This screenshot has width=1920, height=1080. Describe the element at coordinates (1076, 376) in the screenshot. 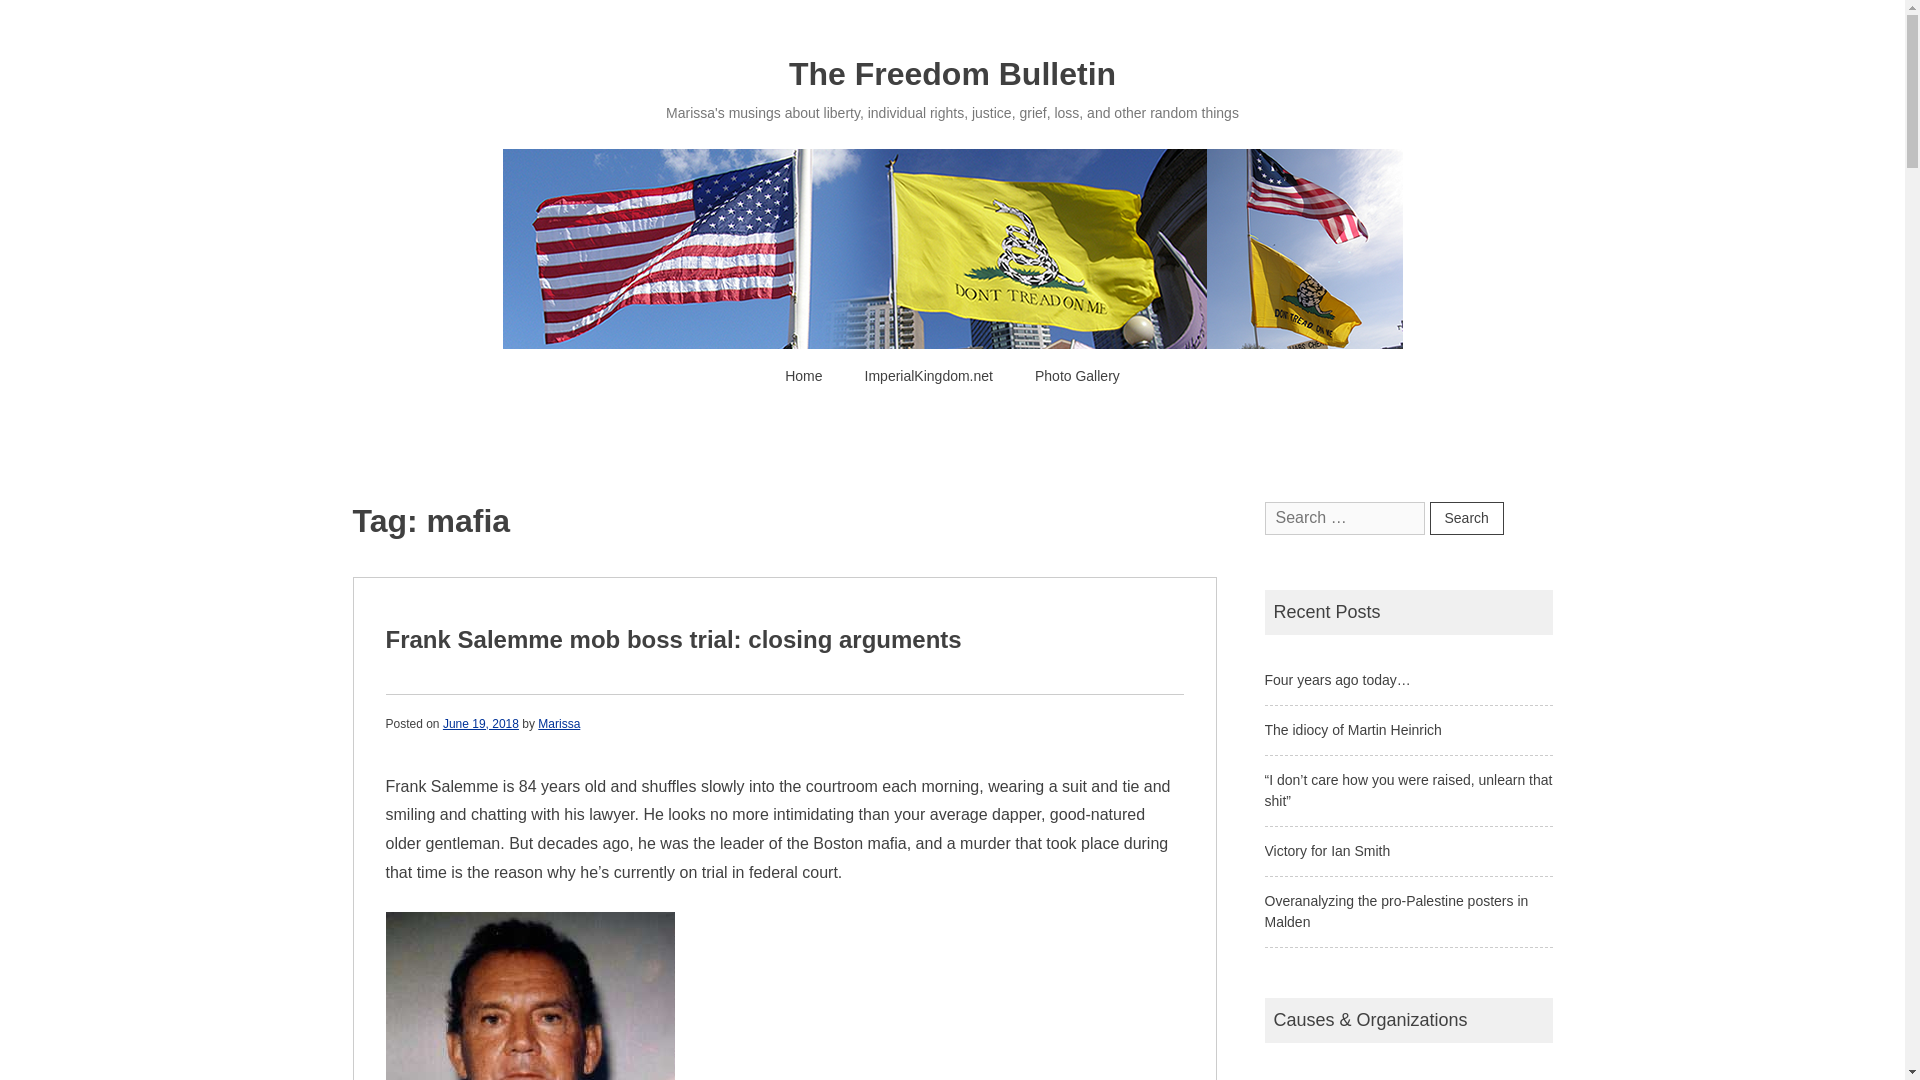

I see `Photo Gallery` at that location.